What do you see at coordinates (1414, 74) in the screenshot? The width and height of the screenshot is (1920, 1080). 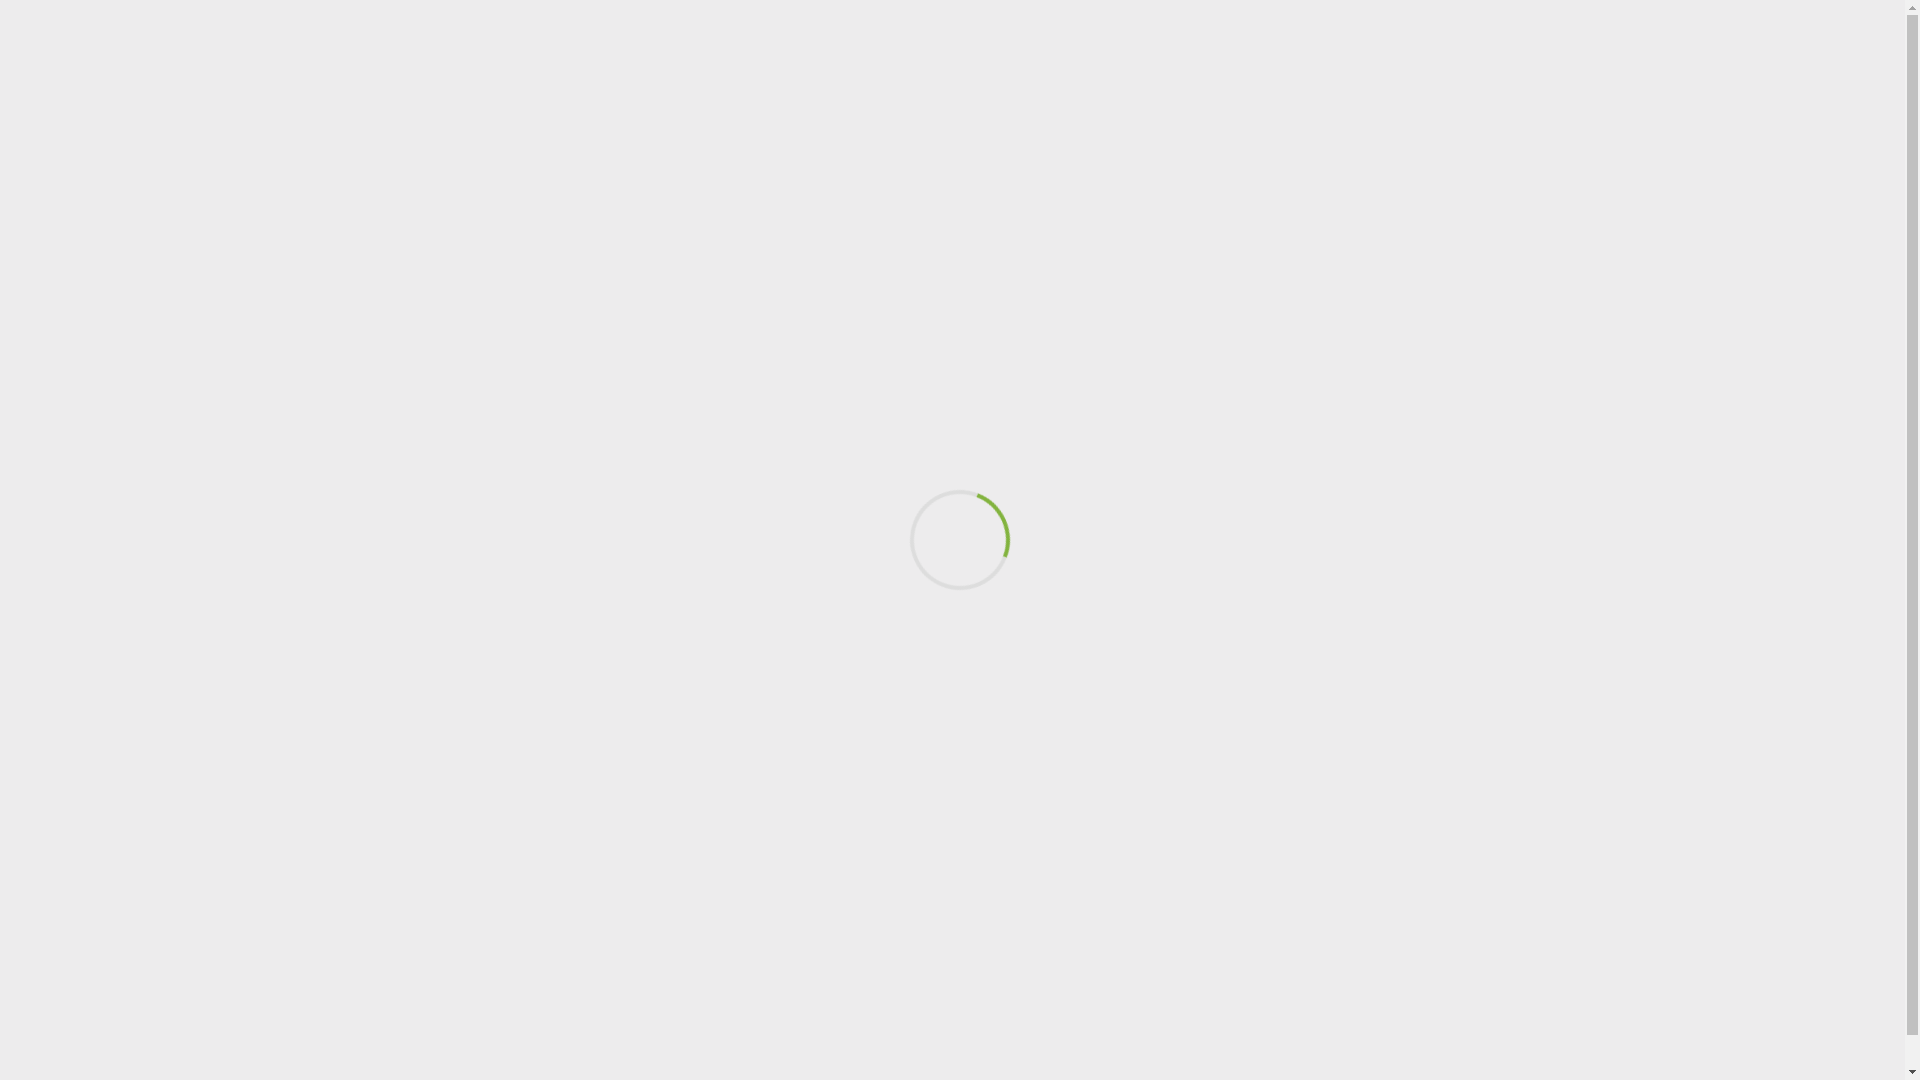 I see `DE` at bounding box center [1414, 74].